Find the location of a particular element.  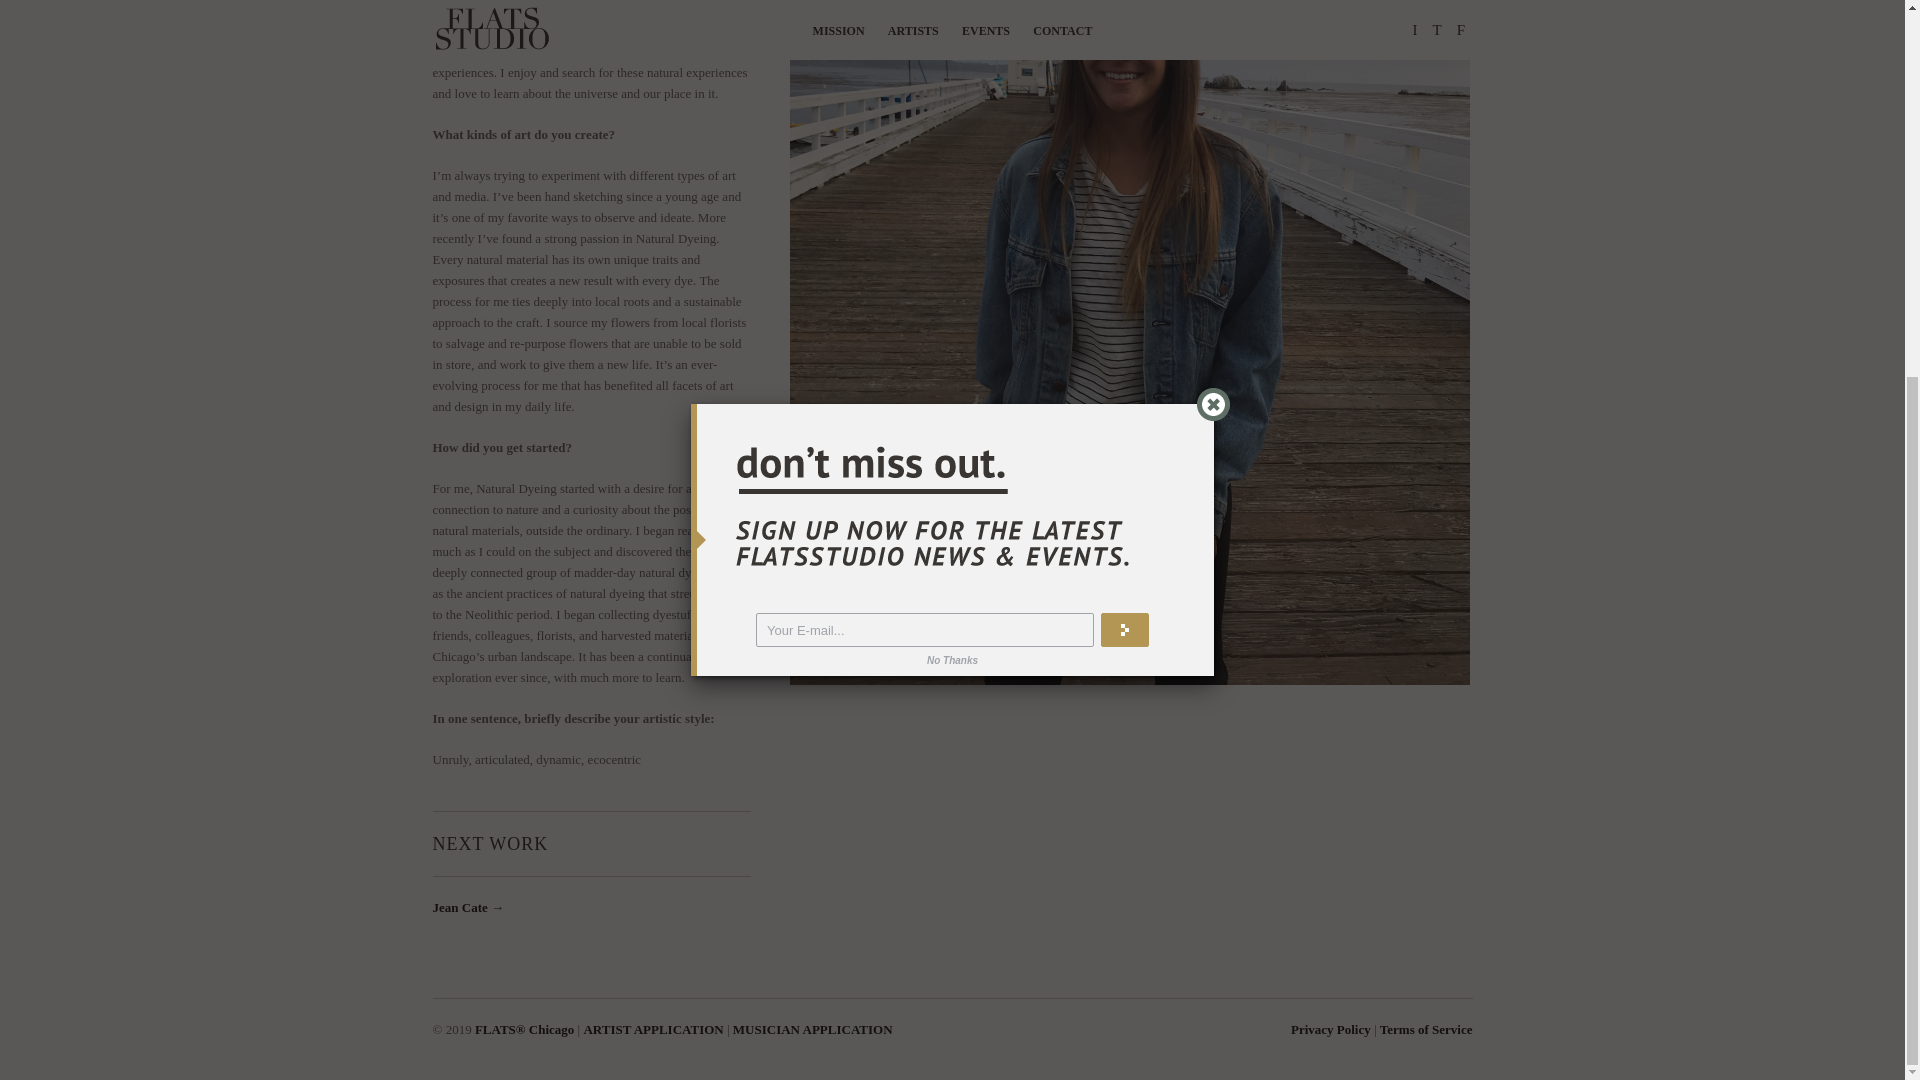

MUSICIAN APPLICATION is located at coordinates (812, 1028).